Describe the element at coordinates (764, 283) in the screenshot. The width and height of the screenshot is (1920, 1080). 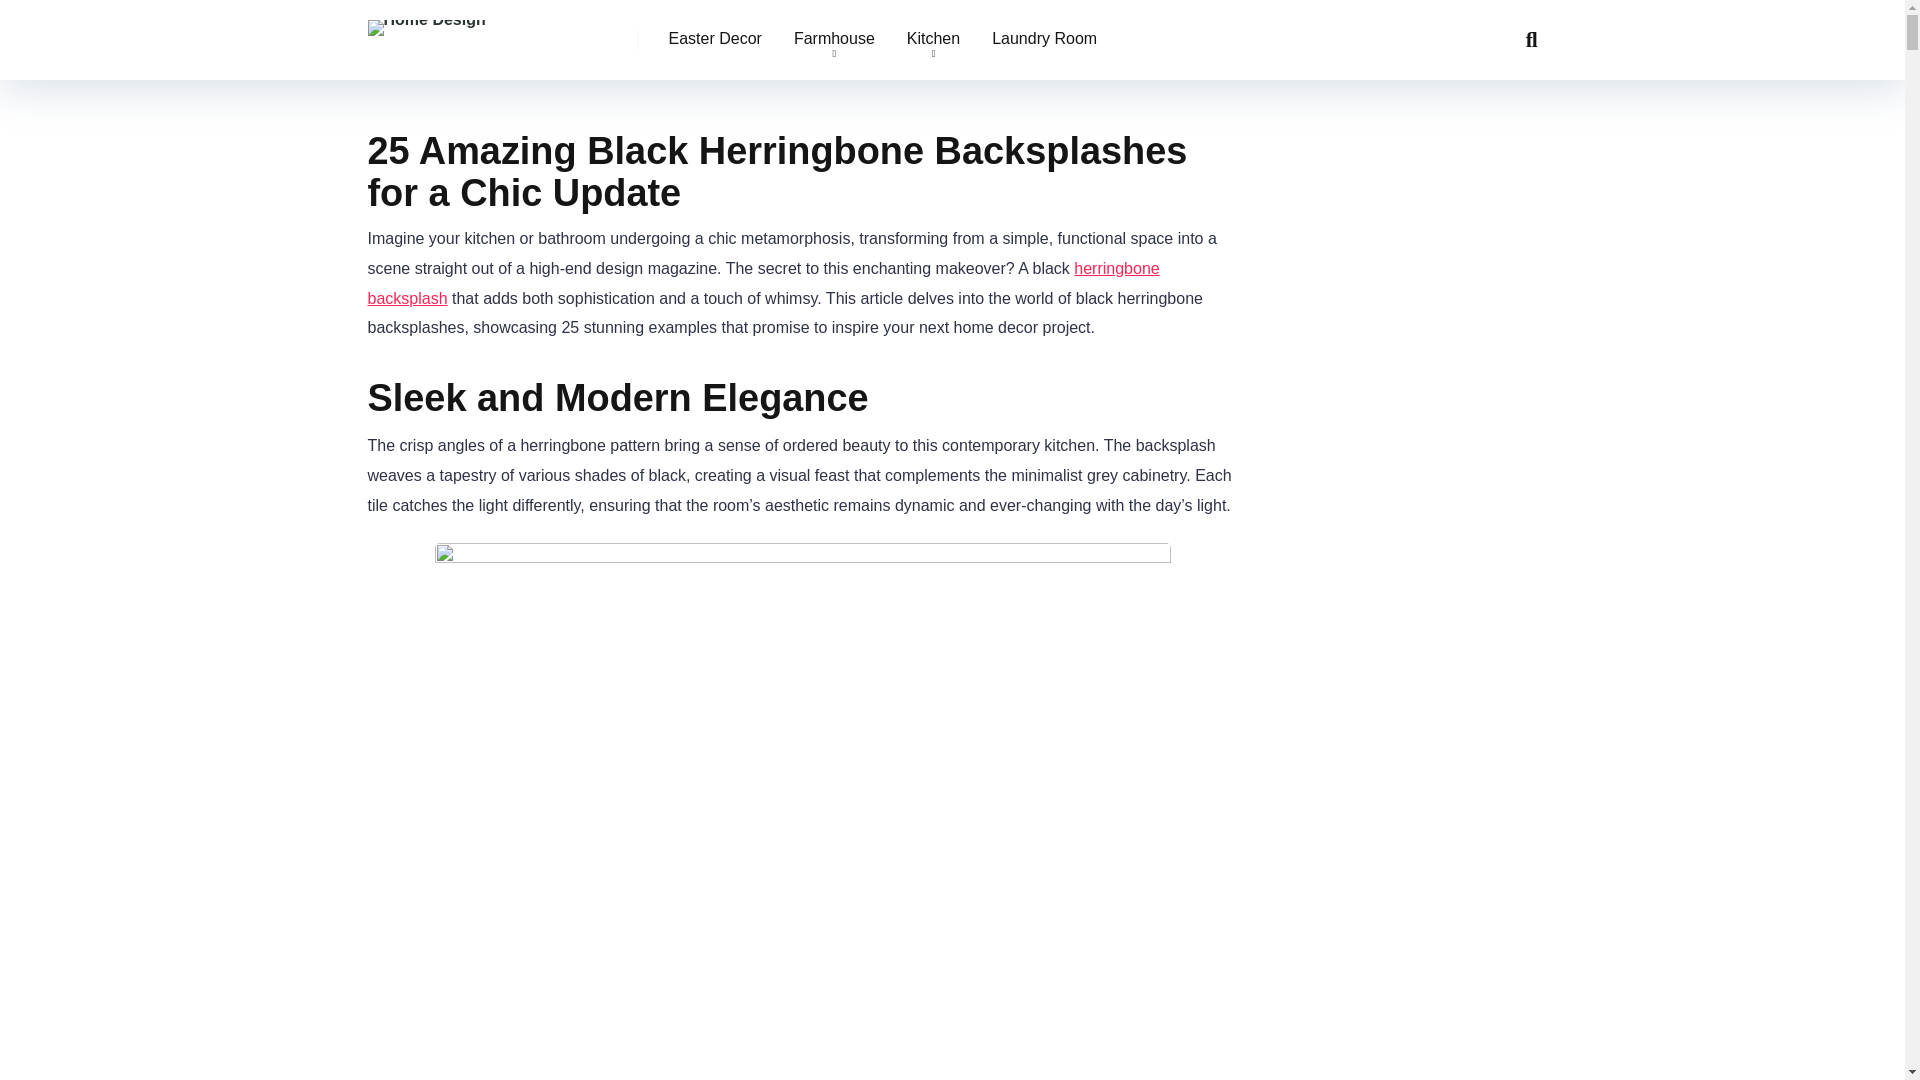
I see `herringbone backsplash` at that location.